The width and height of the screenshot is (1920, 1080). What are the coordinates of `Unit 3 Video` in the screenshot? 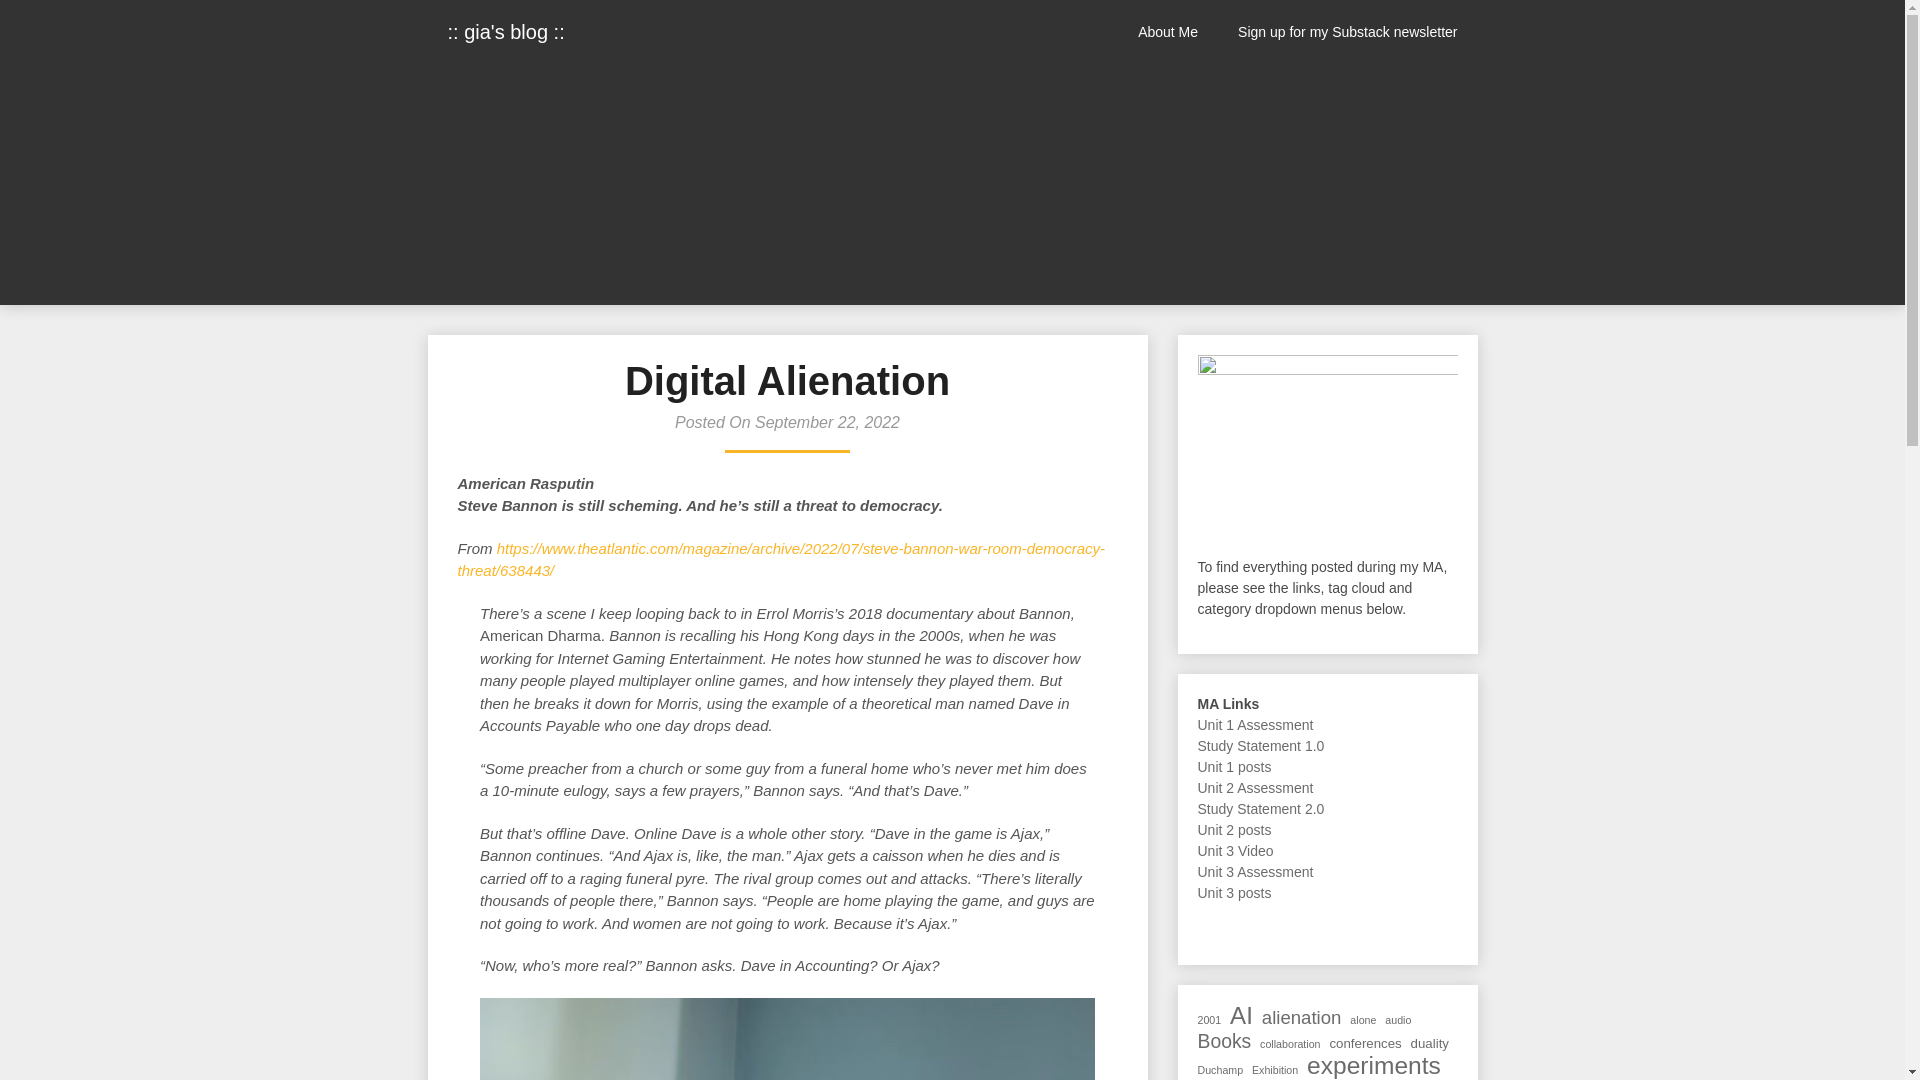 It's located at (1236, 850).